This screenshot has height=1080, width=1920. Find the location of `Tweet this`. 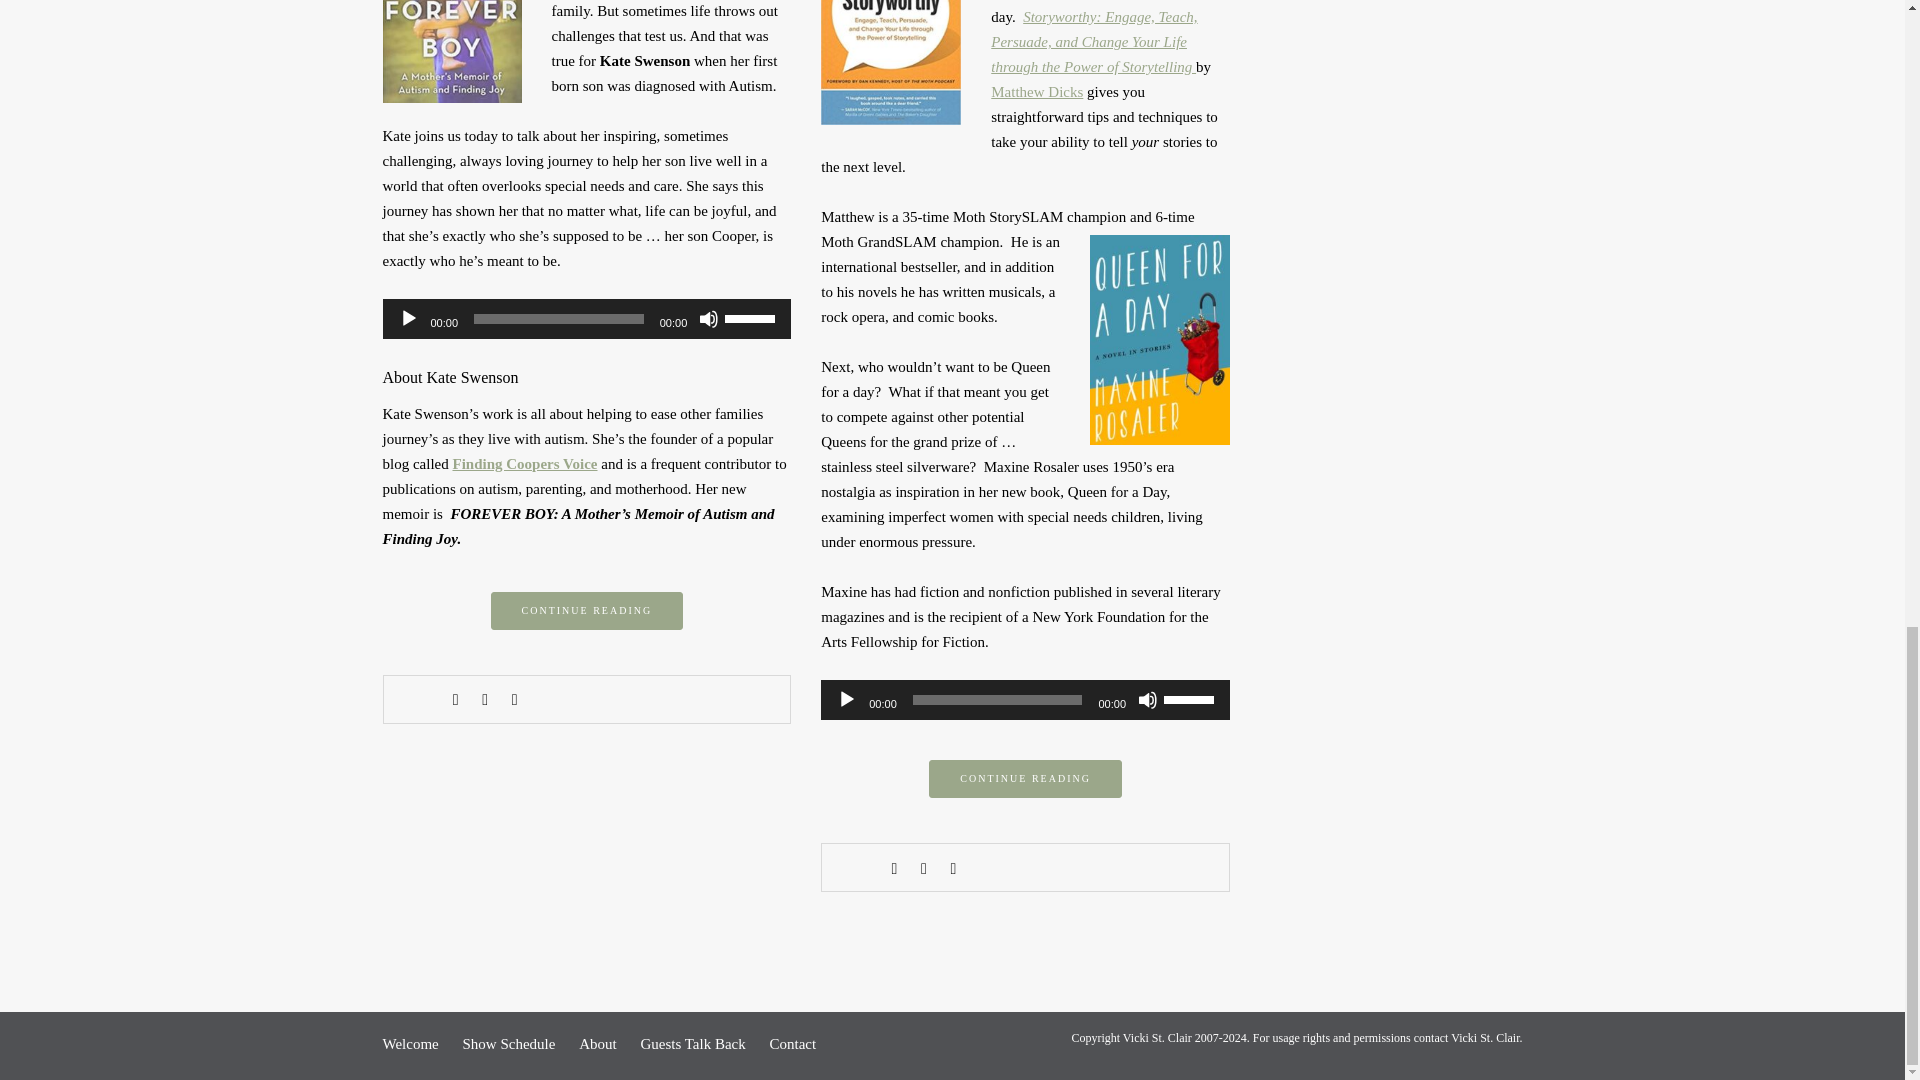

Tweet this is located at coordinates (923, 868).